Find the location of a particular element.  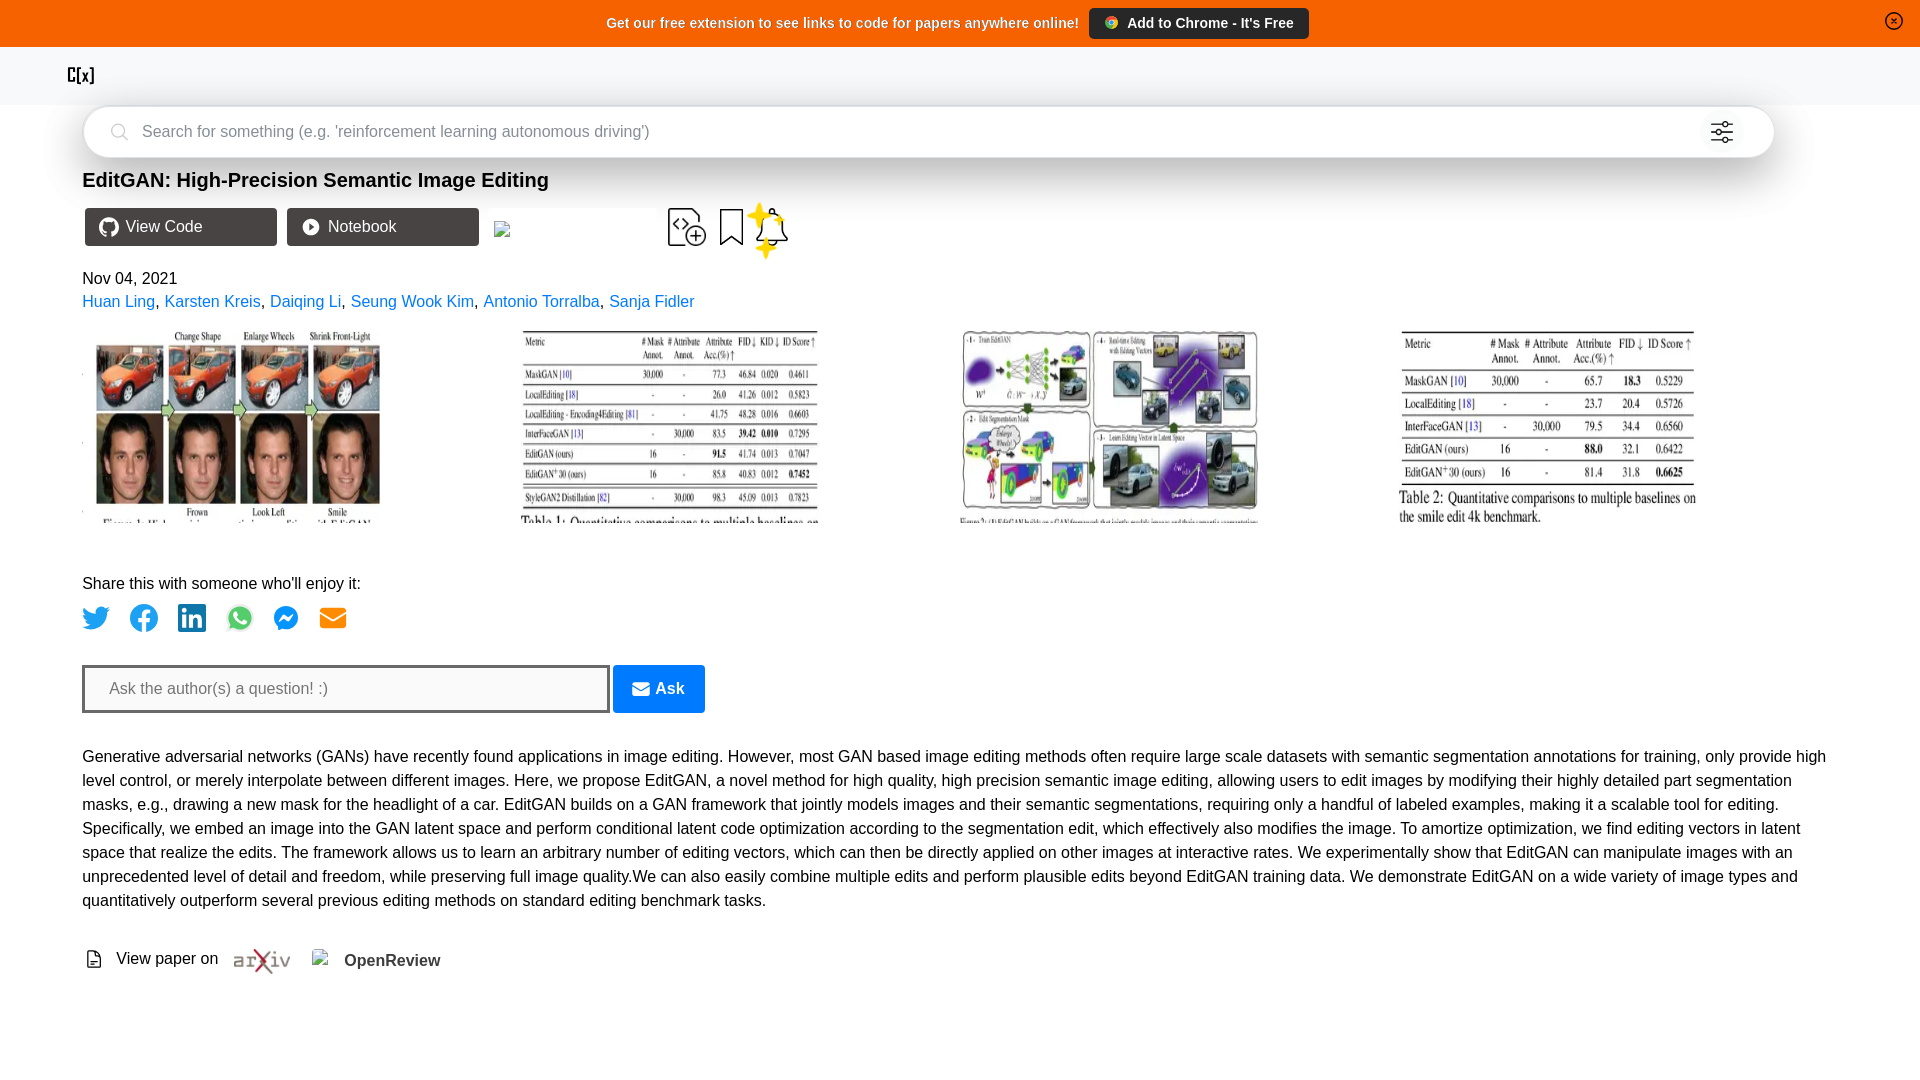

Sanja Fidler is located at coordinates (650, 300).